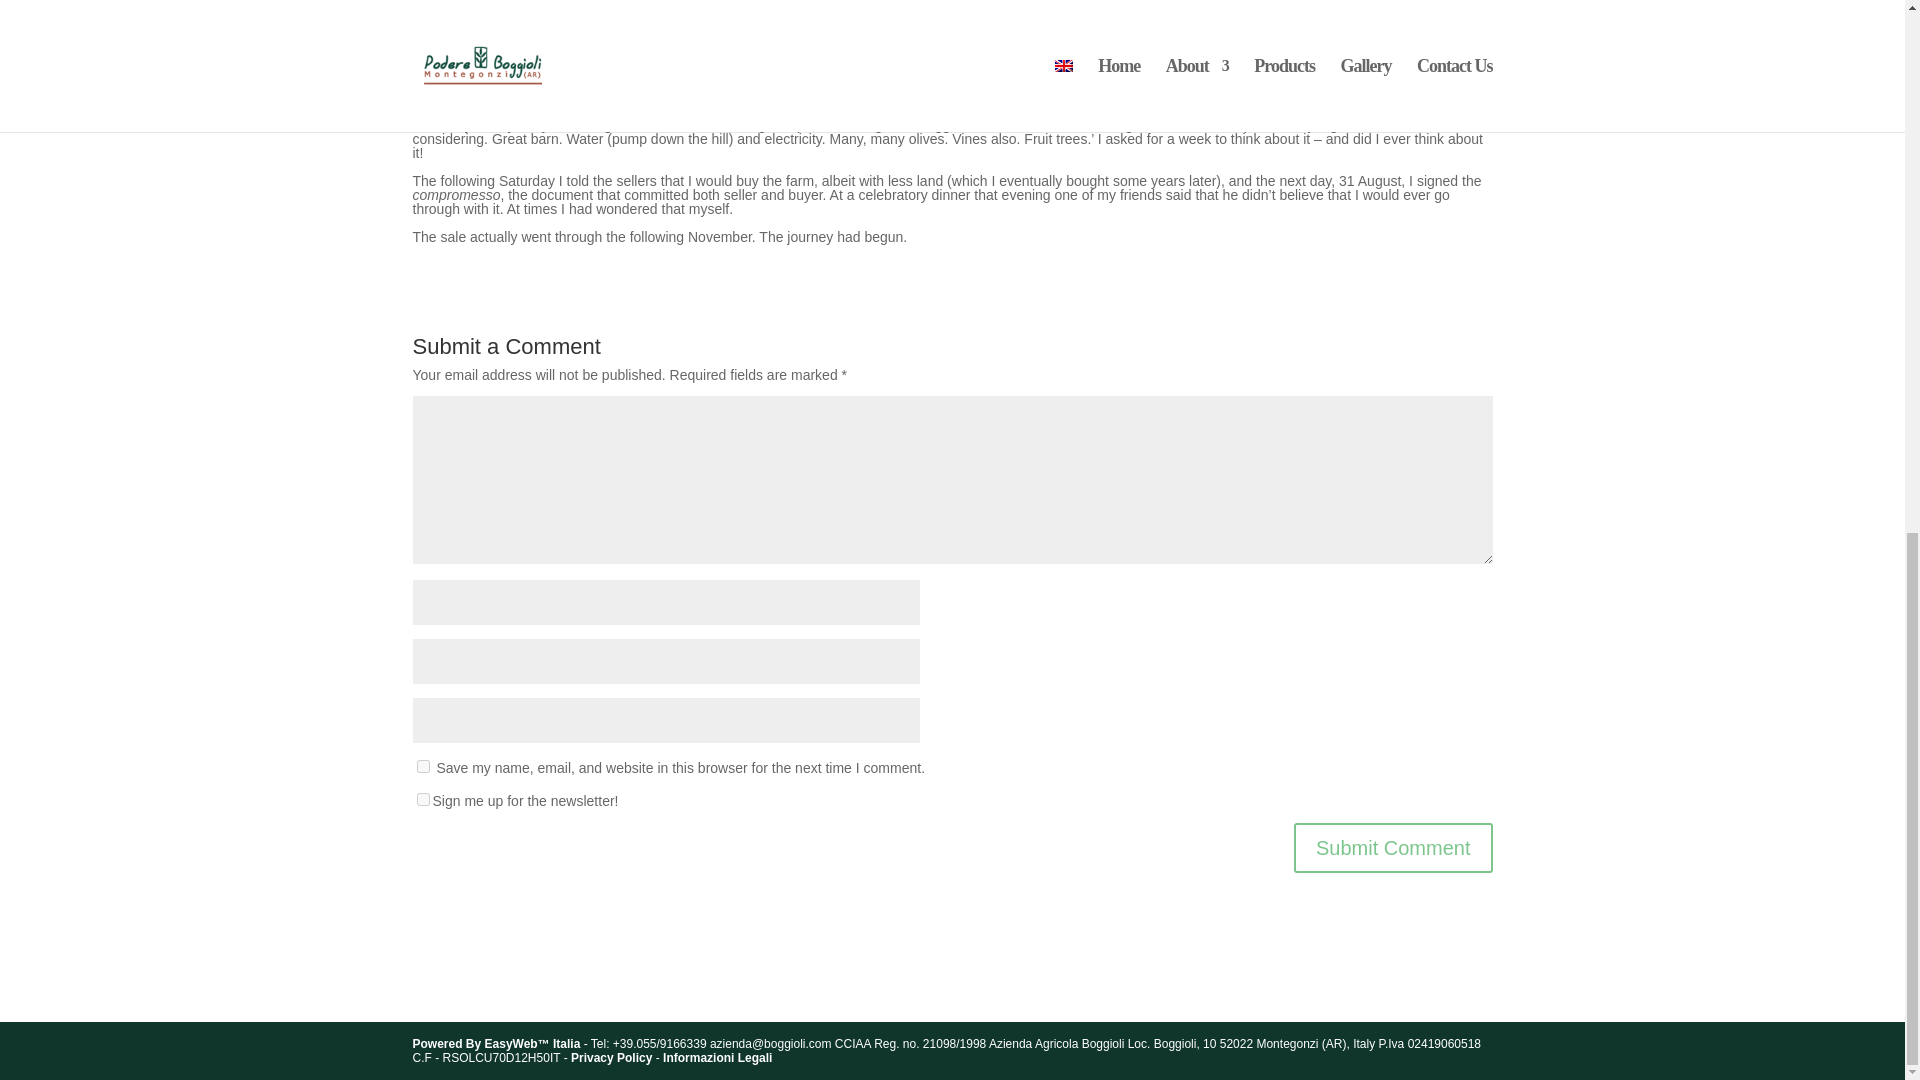  What do you see at coordinates (422, 766) in the screenshot?
I see `yes` at bounding box center [422, 766].